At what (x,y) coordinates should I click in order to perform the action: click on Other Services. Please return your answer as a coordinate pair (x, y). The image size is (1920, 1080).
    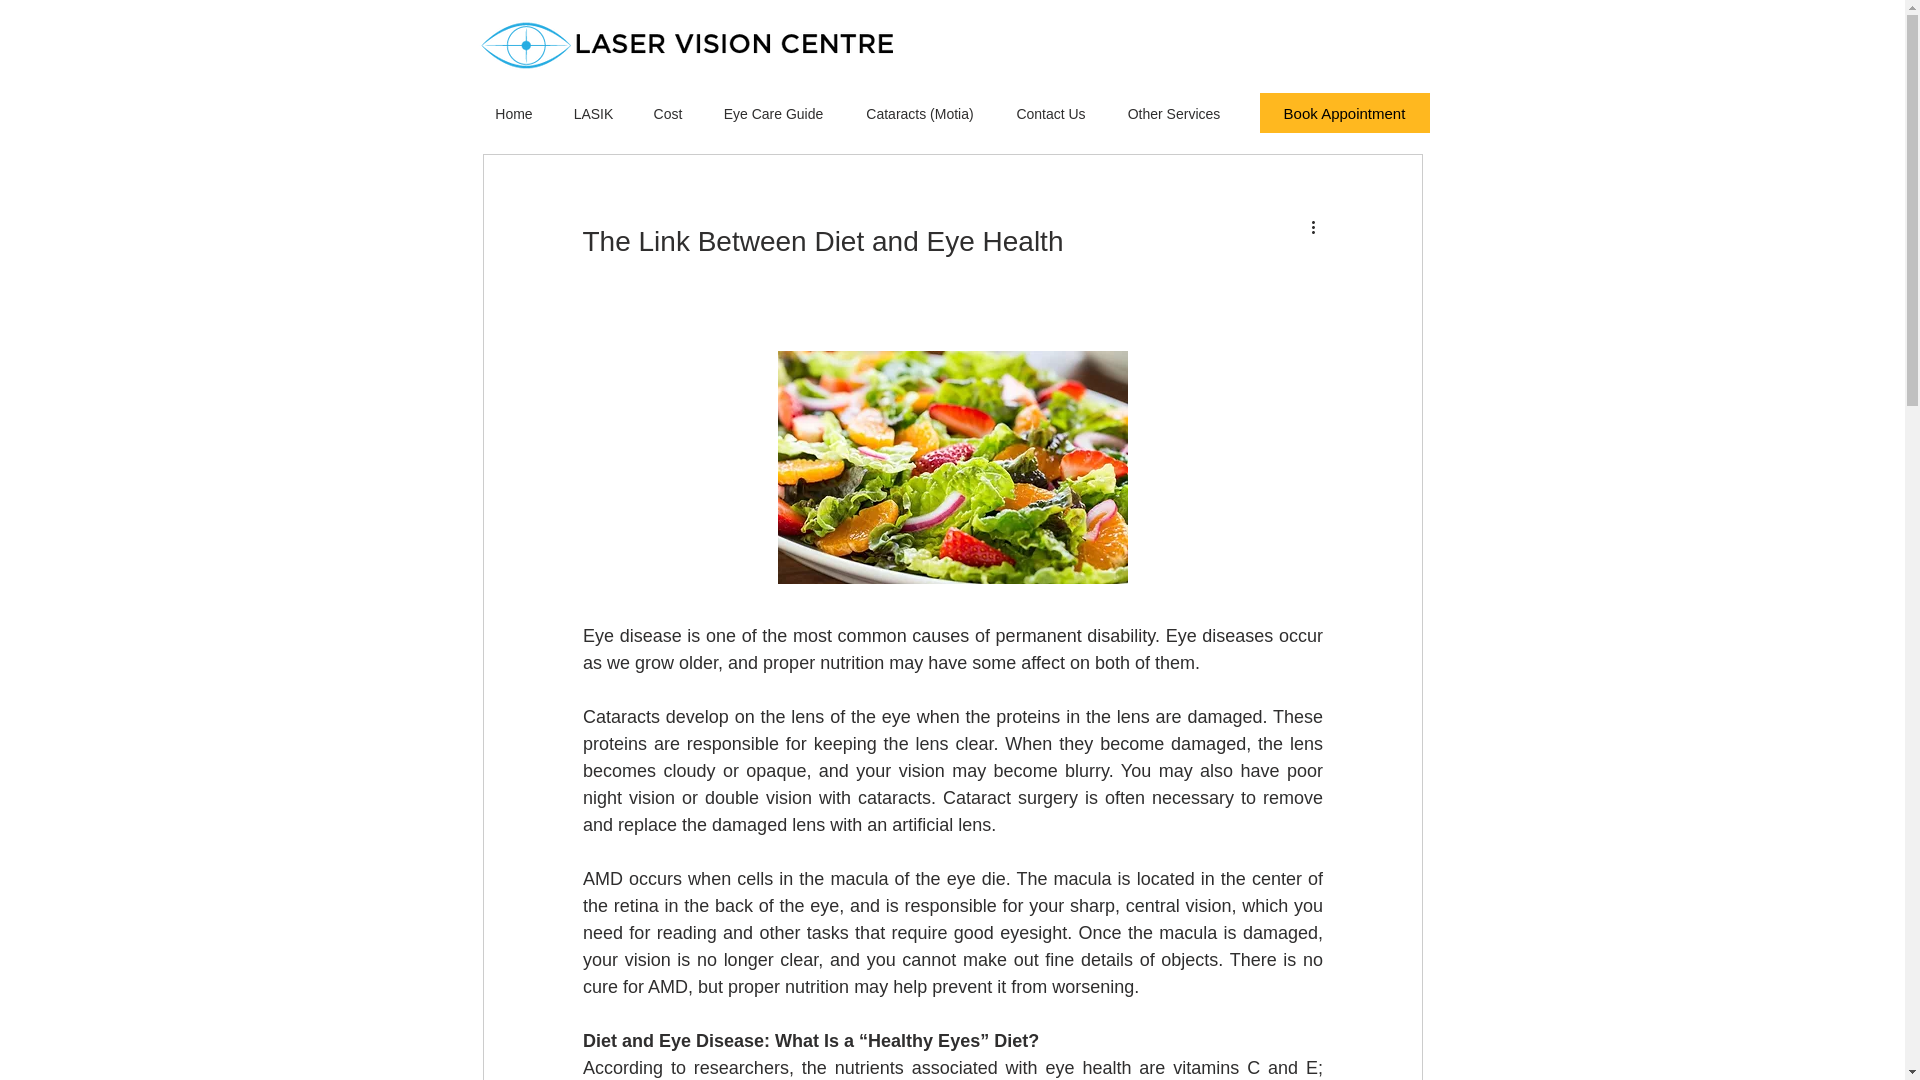
    Looking at the image, I should click on (1172, 114).